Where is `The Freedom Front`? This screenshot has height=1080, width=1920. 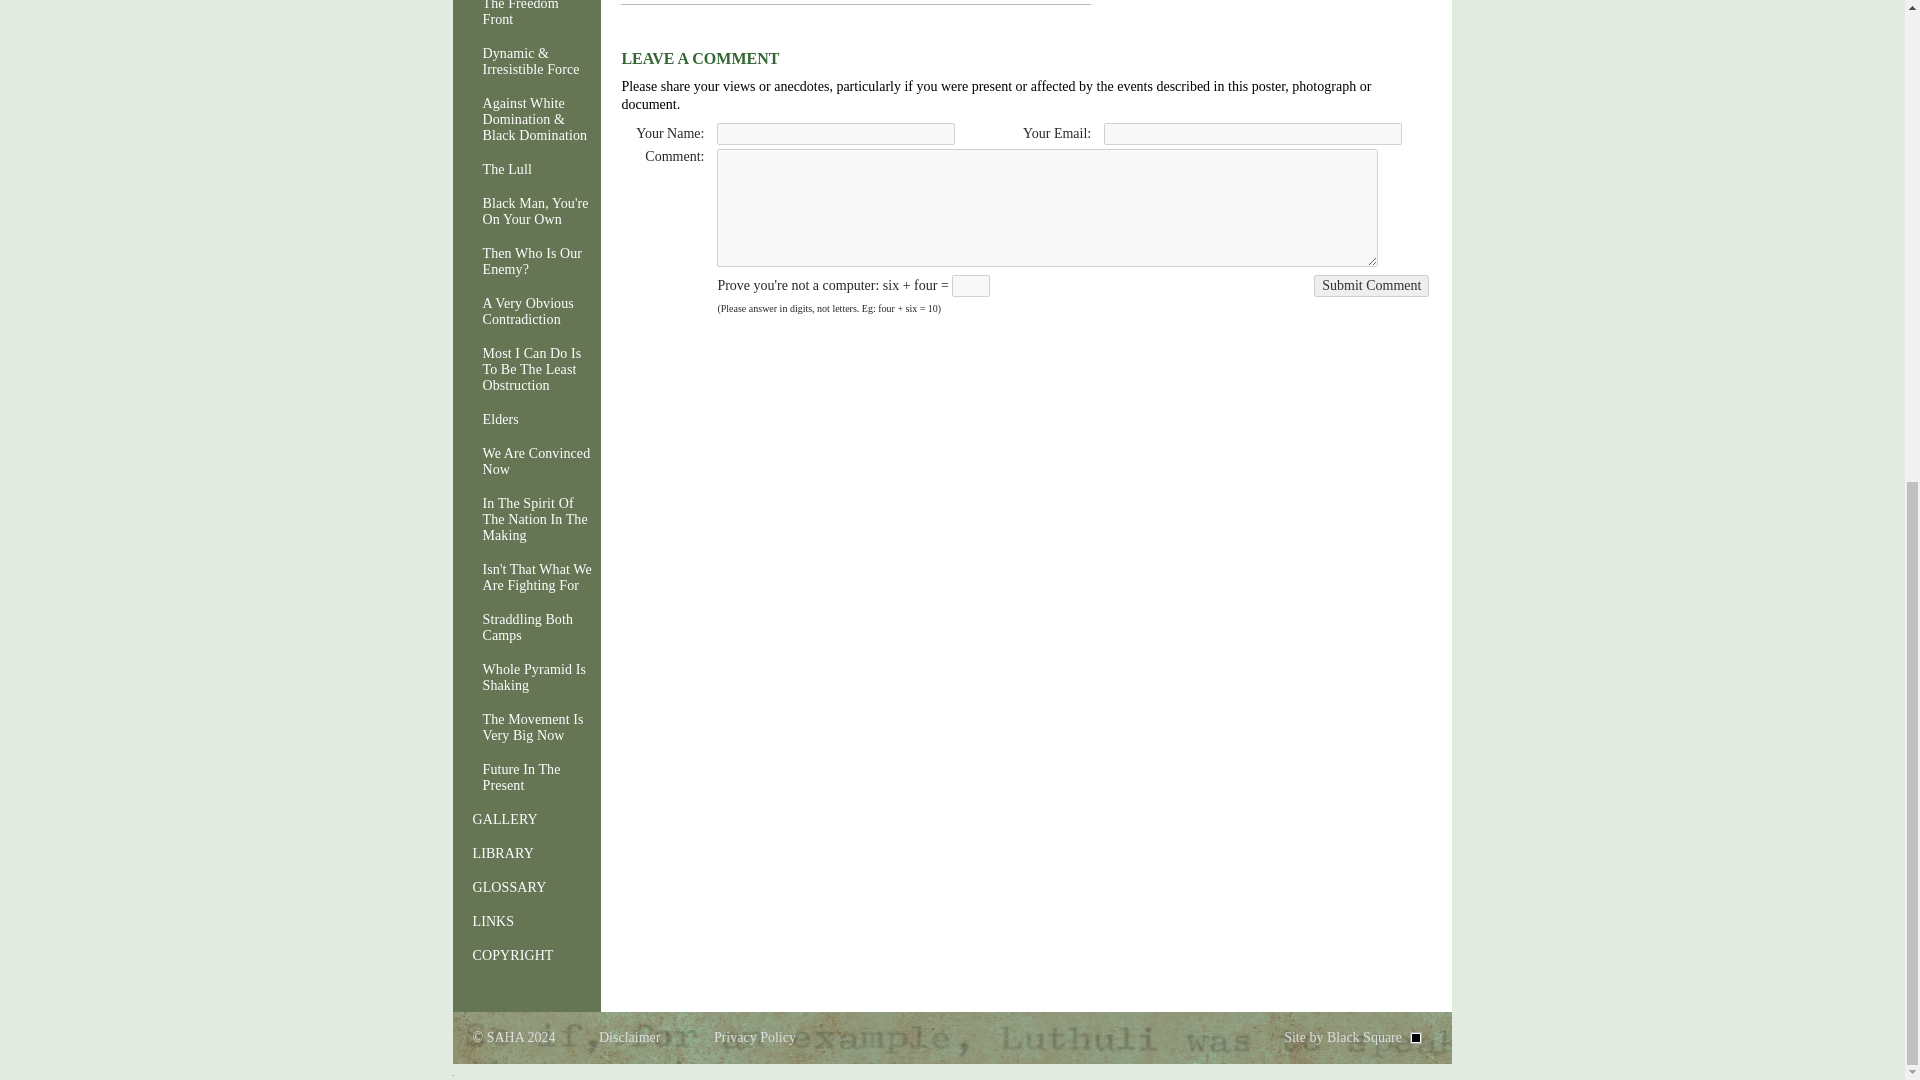
The Freedom Front is located at coordinates (521, 16).